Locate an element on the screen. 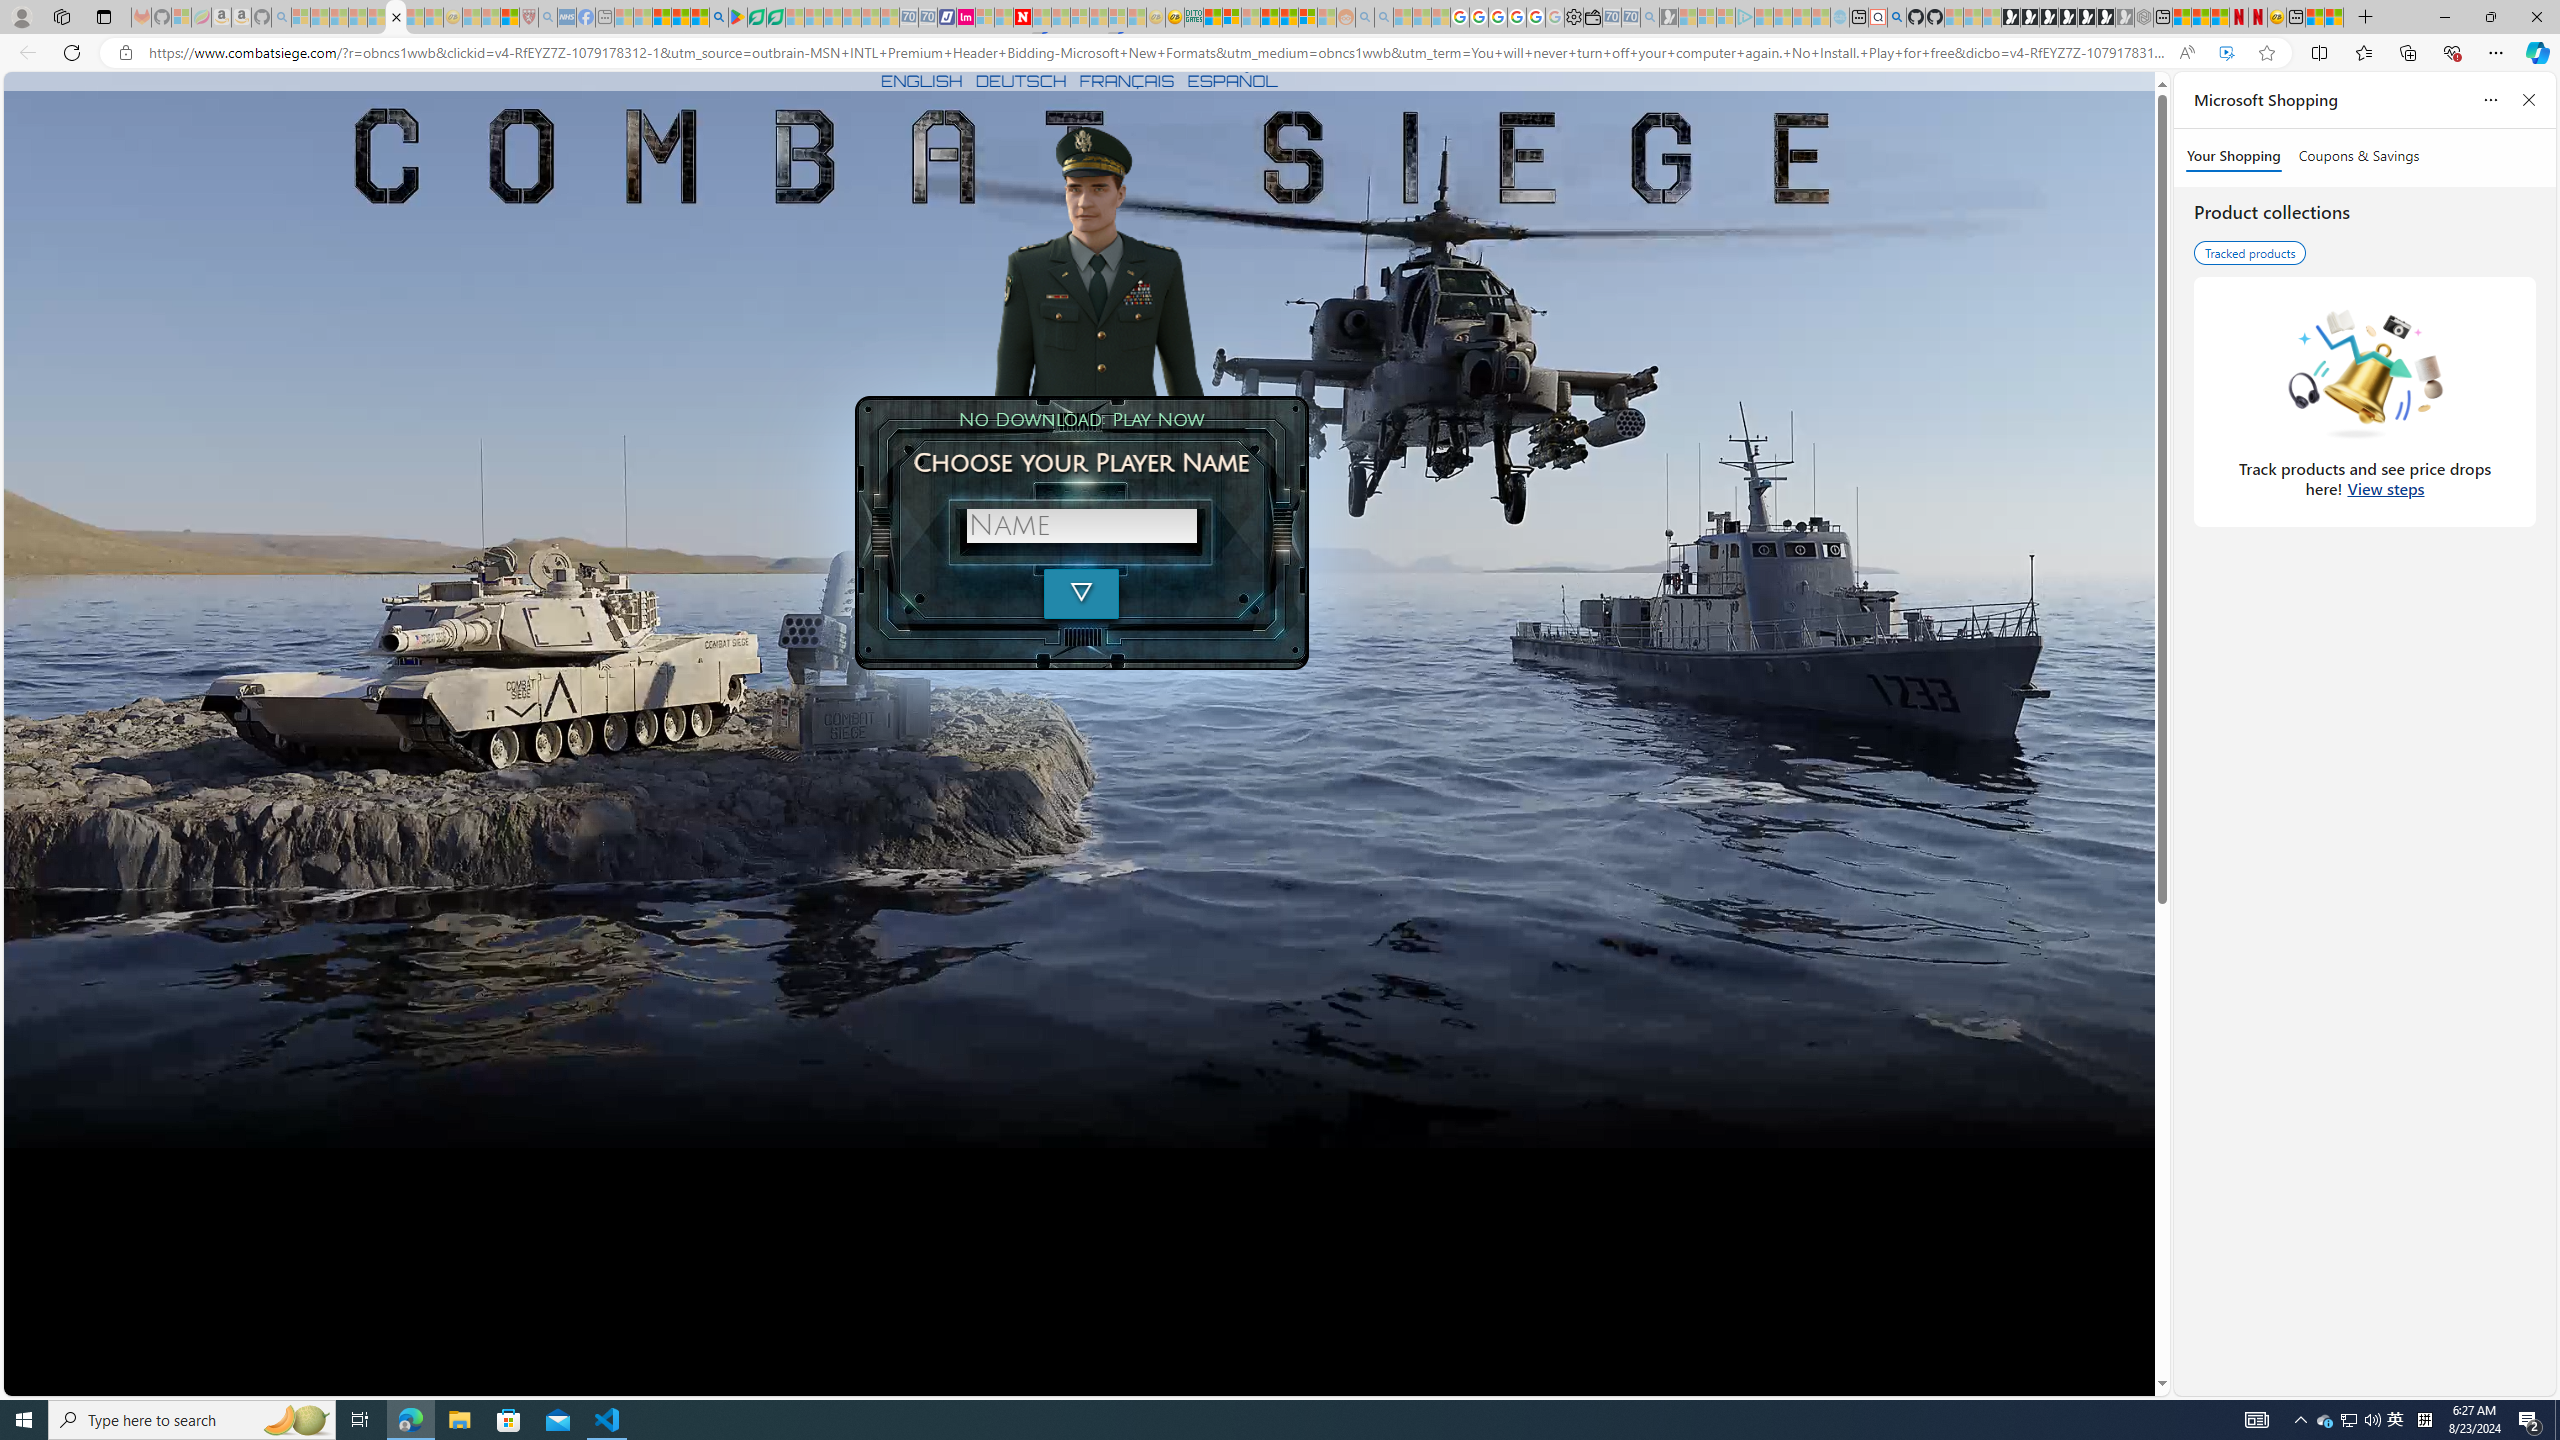 Image resolution: width=2560 pixels, height=1440 pixels. Expert Portfolios is located at coordinates (1269, 17).